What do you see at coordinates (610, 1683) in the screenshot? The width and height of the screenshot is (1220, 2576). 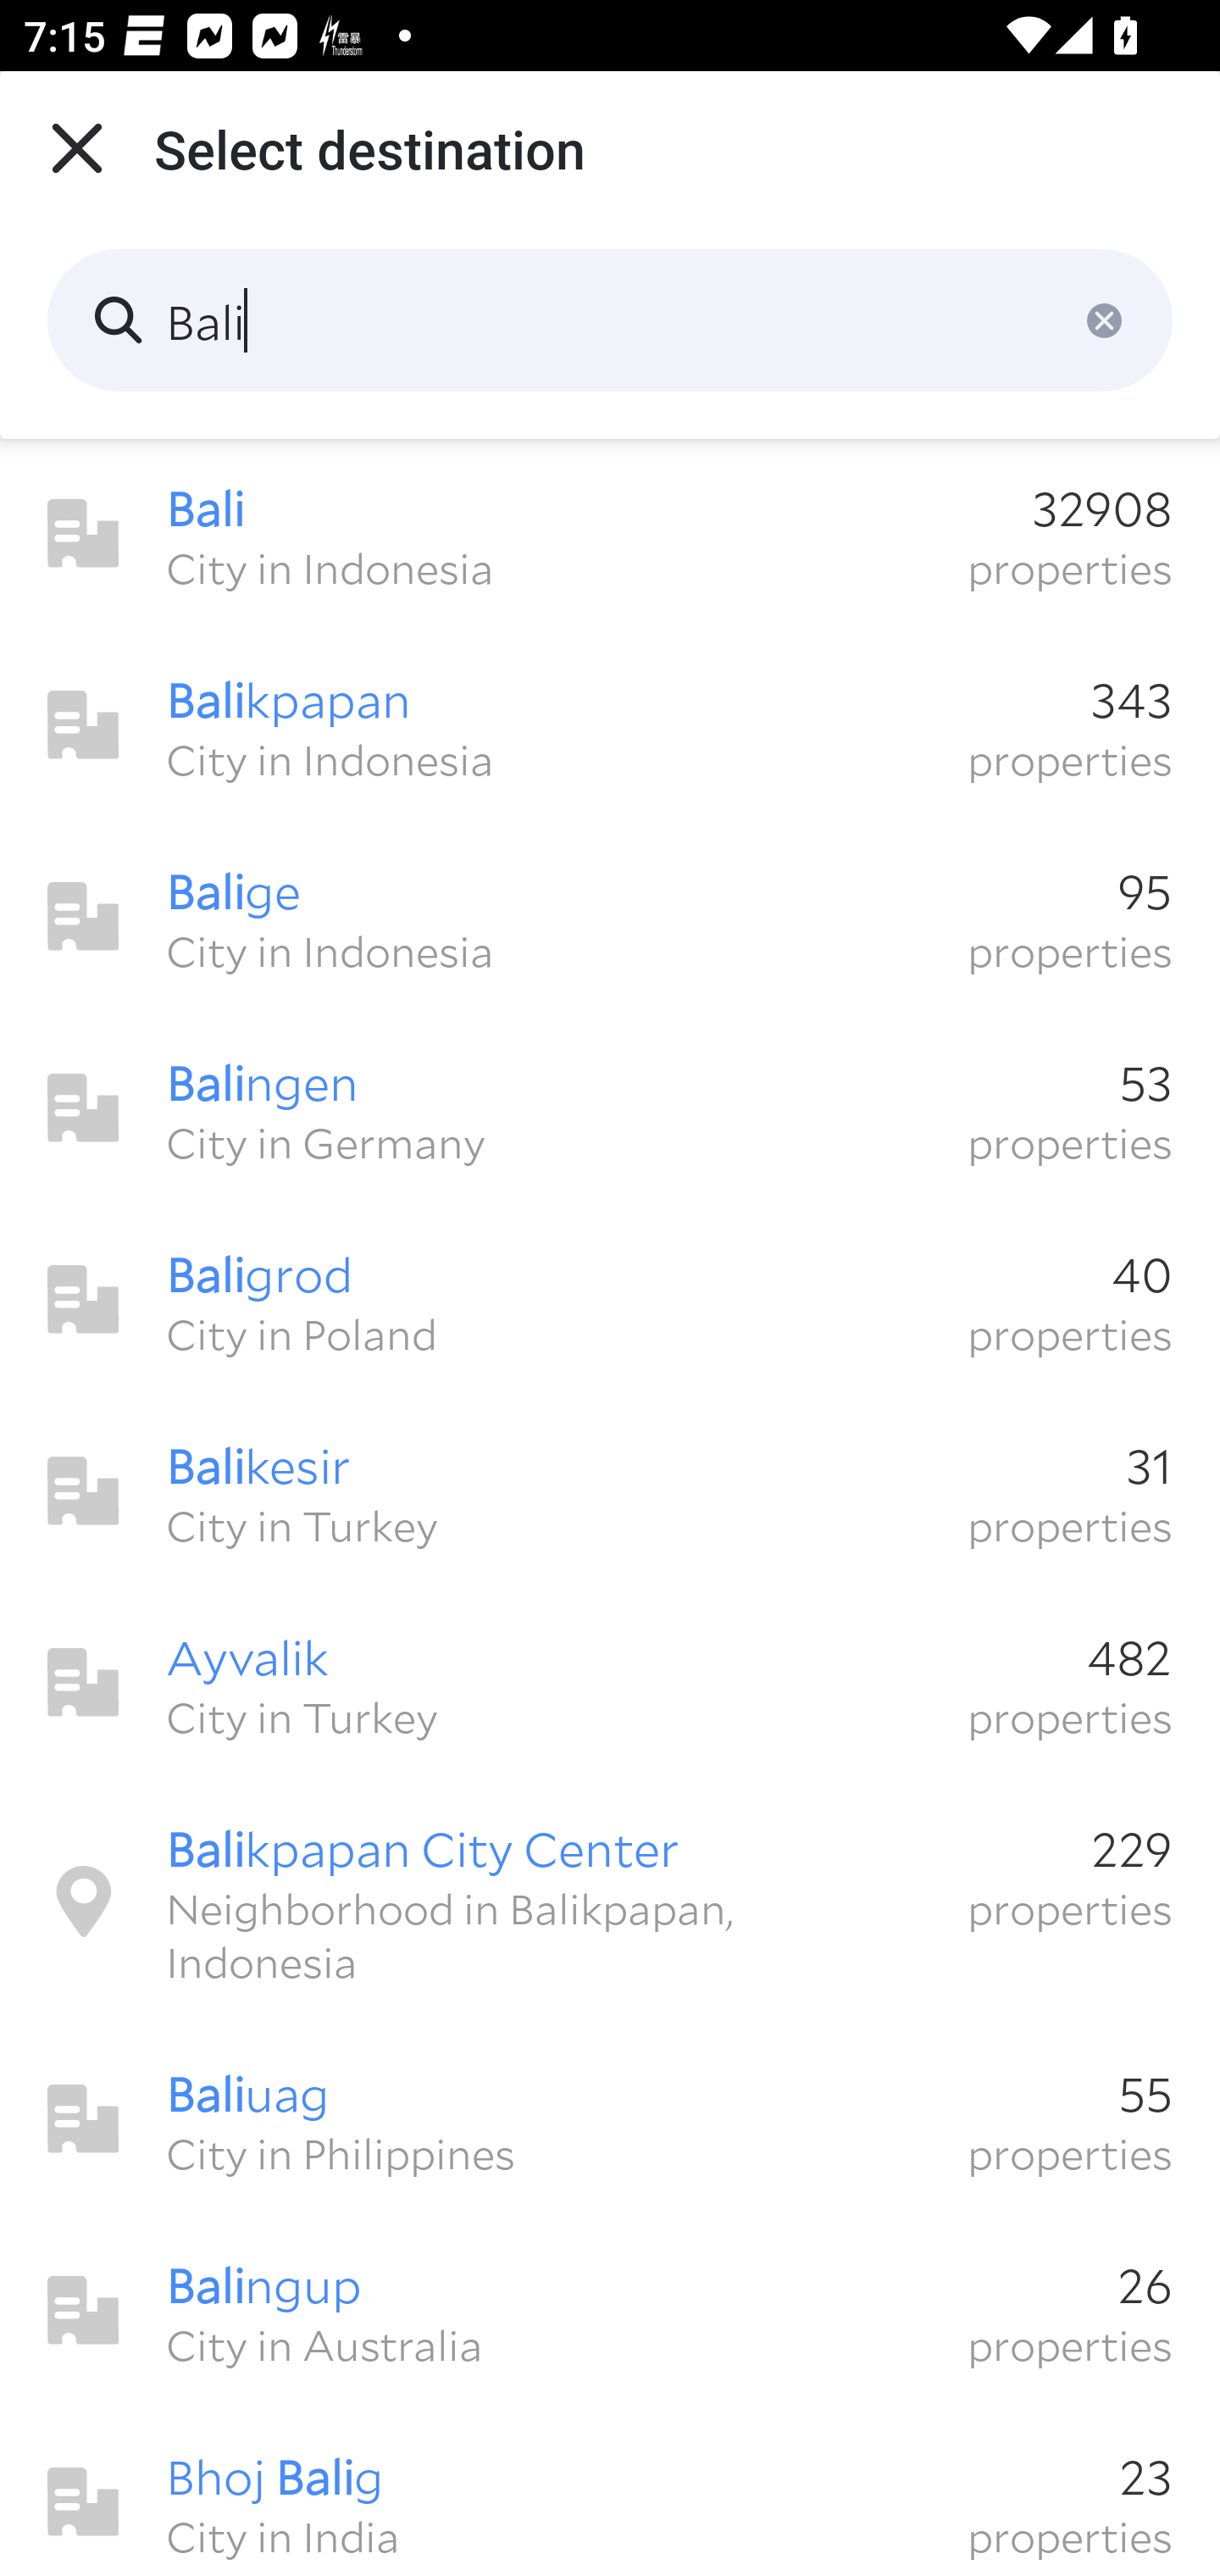 I see `Ayvalik 482 City in Turkey properties` at bounding box center [610, 1683].